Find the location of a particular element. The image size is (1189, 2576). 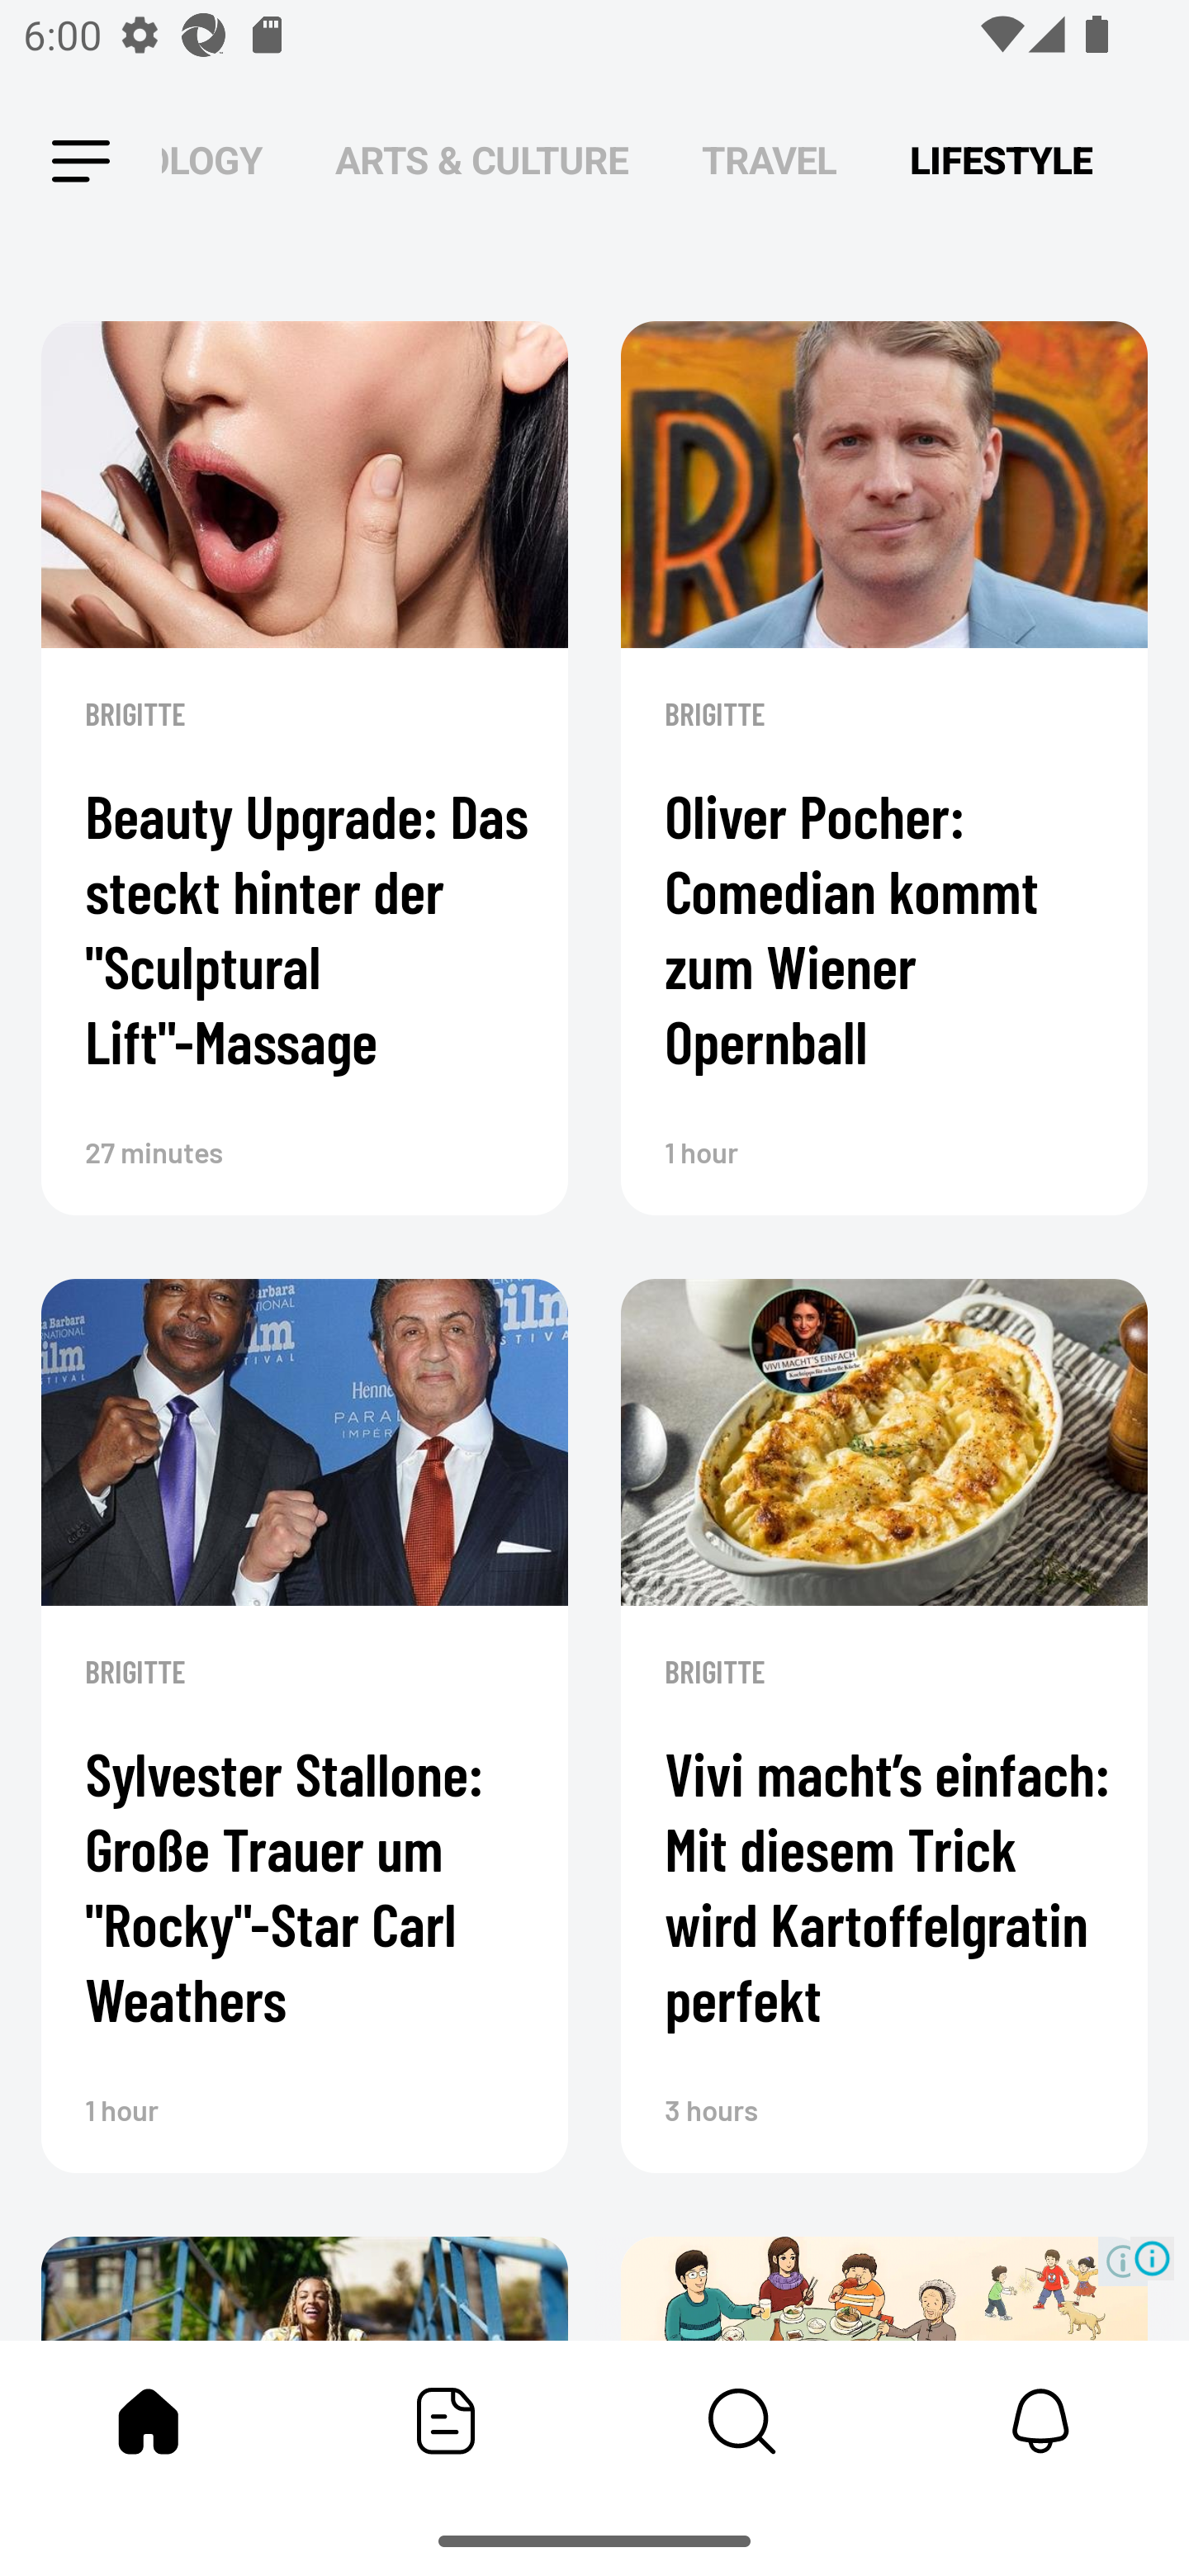

Ad Choices Icon is located at coordinates (1153, 2257).